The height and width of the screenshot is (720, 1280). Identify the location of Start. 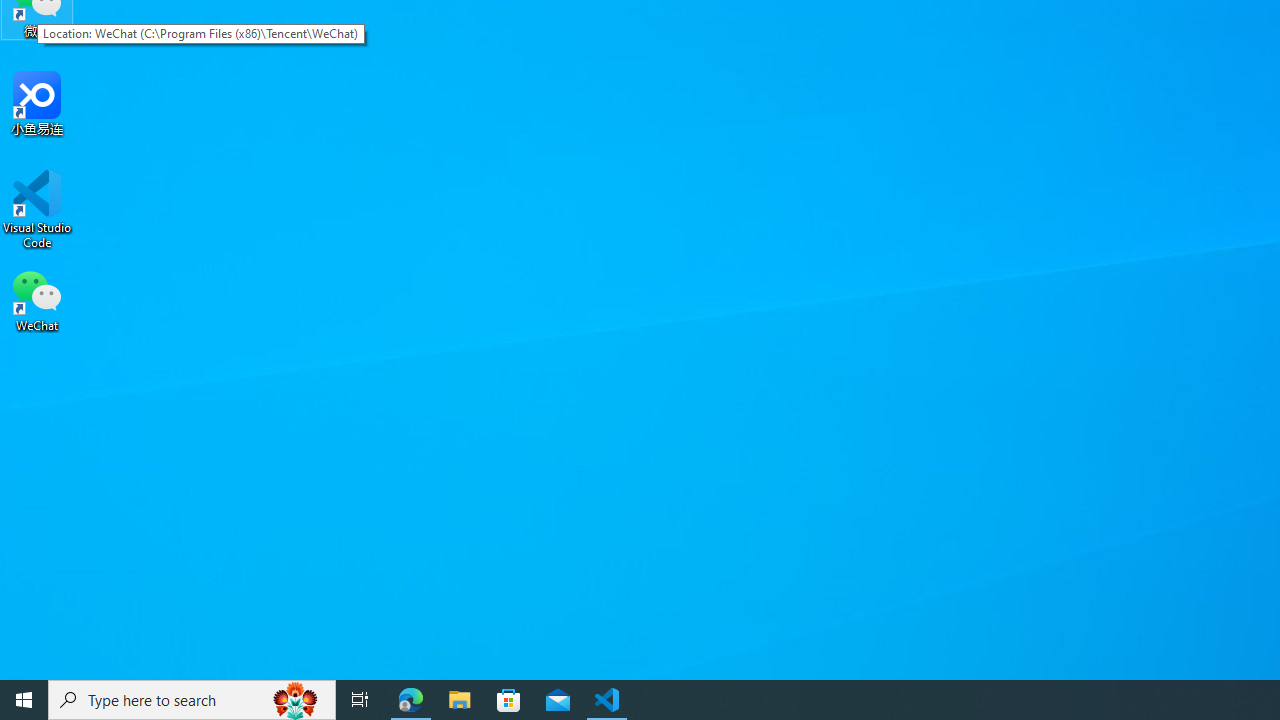
(24, 700).